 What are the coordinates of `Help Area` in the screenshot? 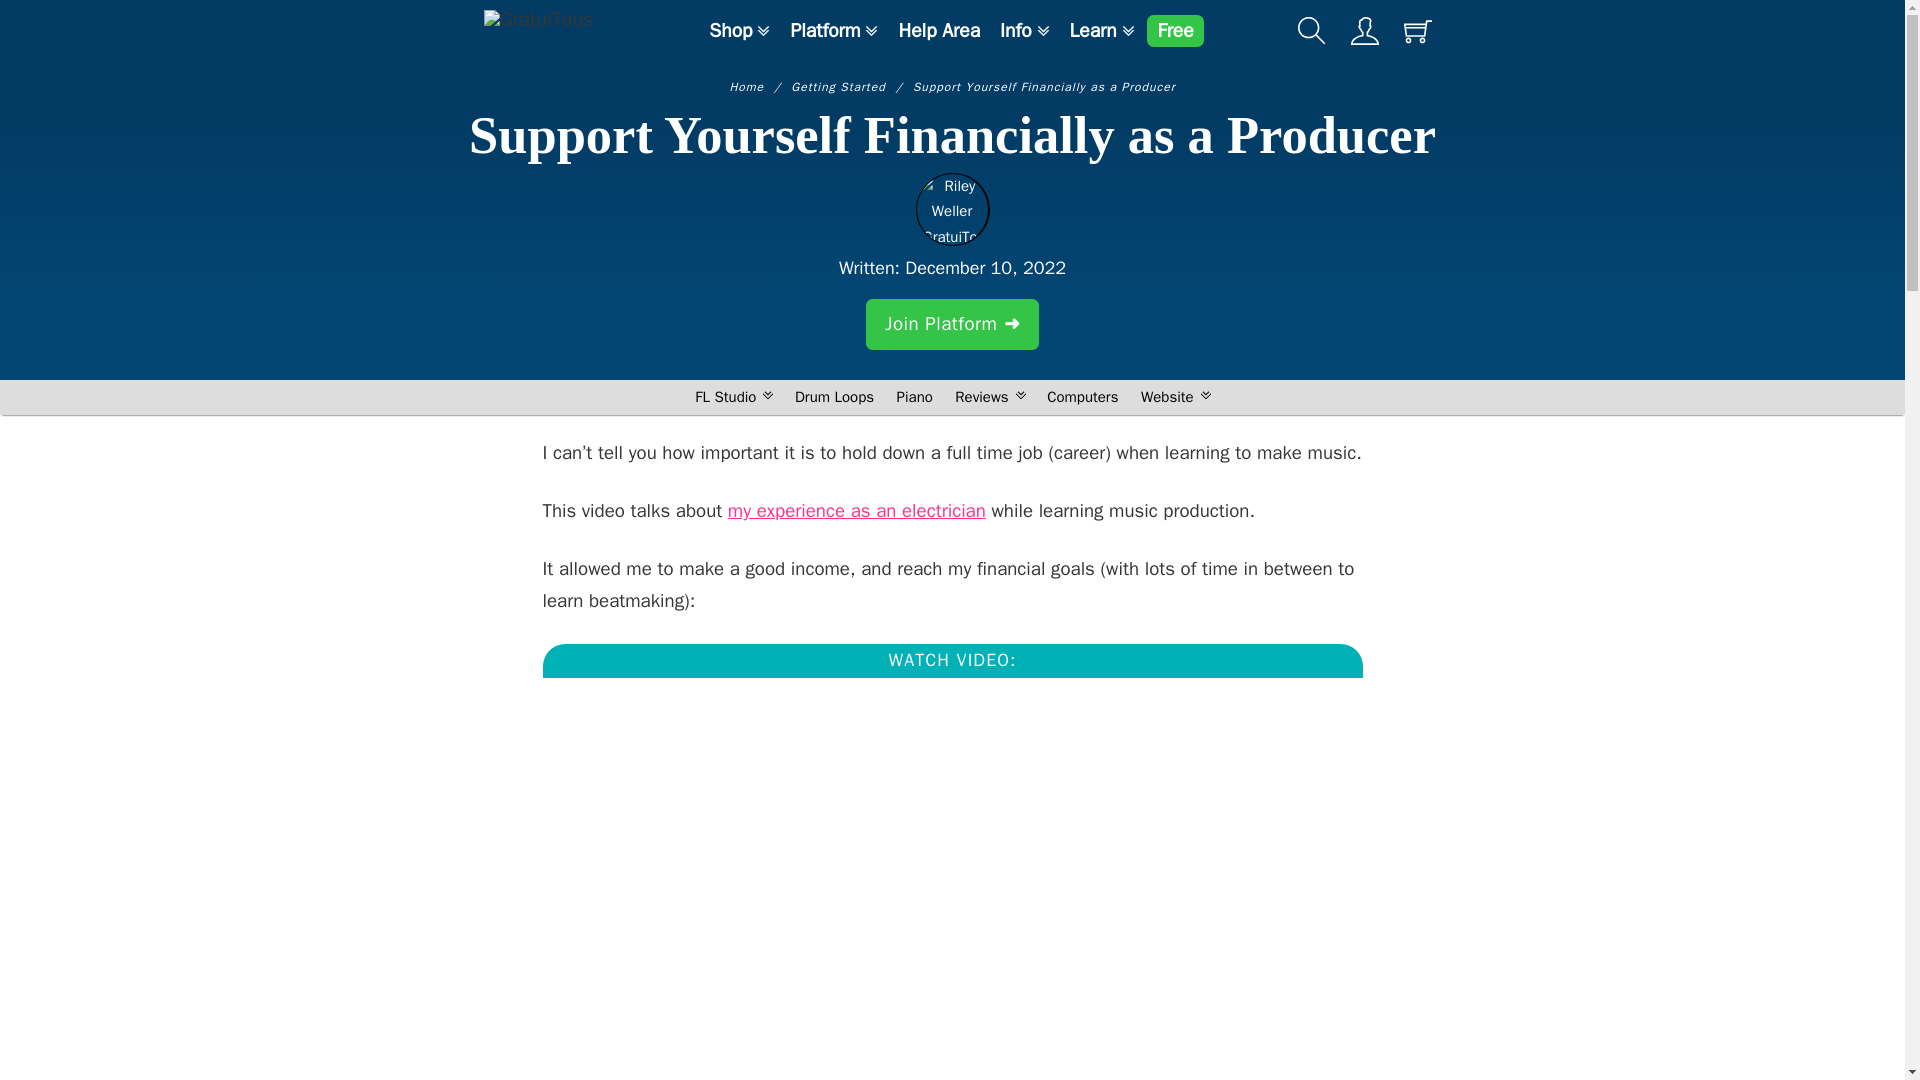 It's located at (938, 31).